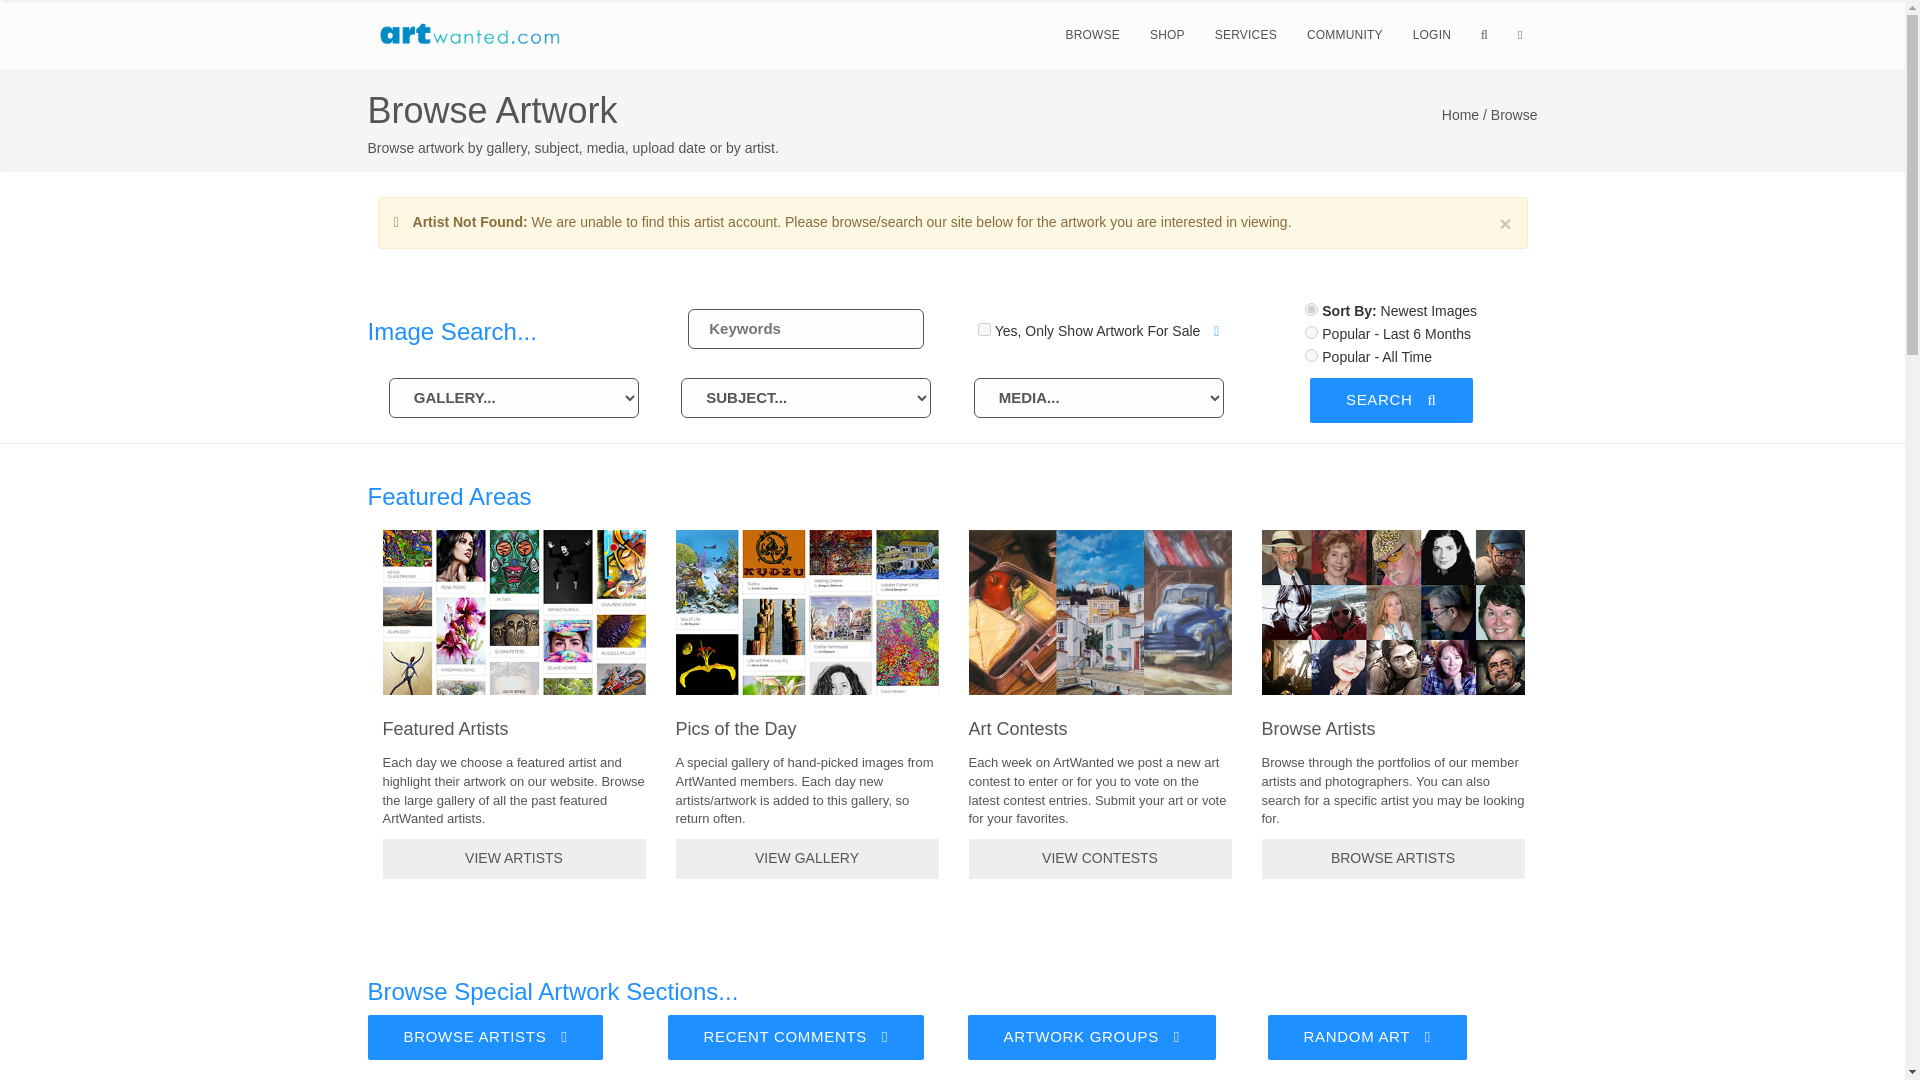 Image resolution: width=1920 pixels, height=1080 pixels. Describe the element at coordinates (1432, 35) in the screenshot. I see `LOGIN` at that location.